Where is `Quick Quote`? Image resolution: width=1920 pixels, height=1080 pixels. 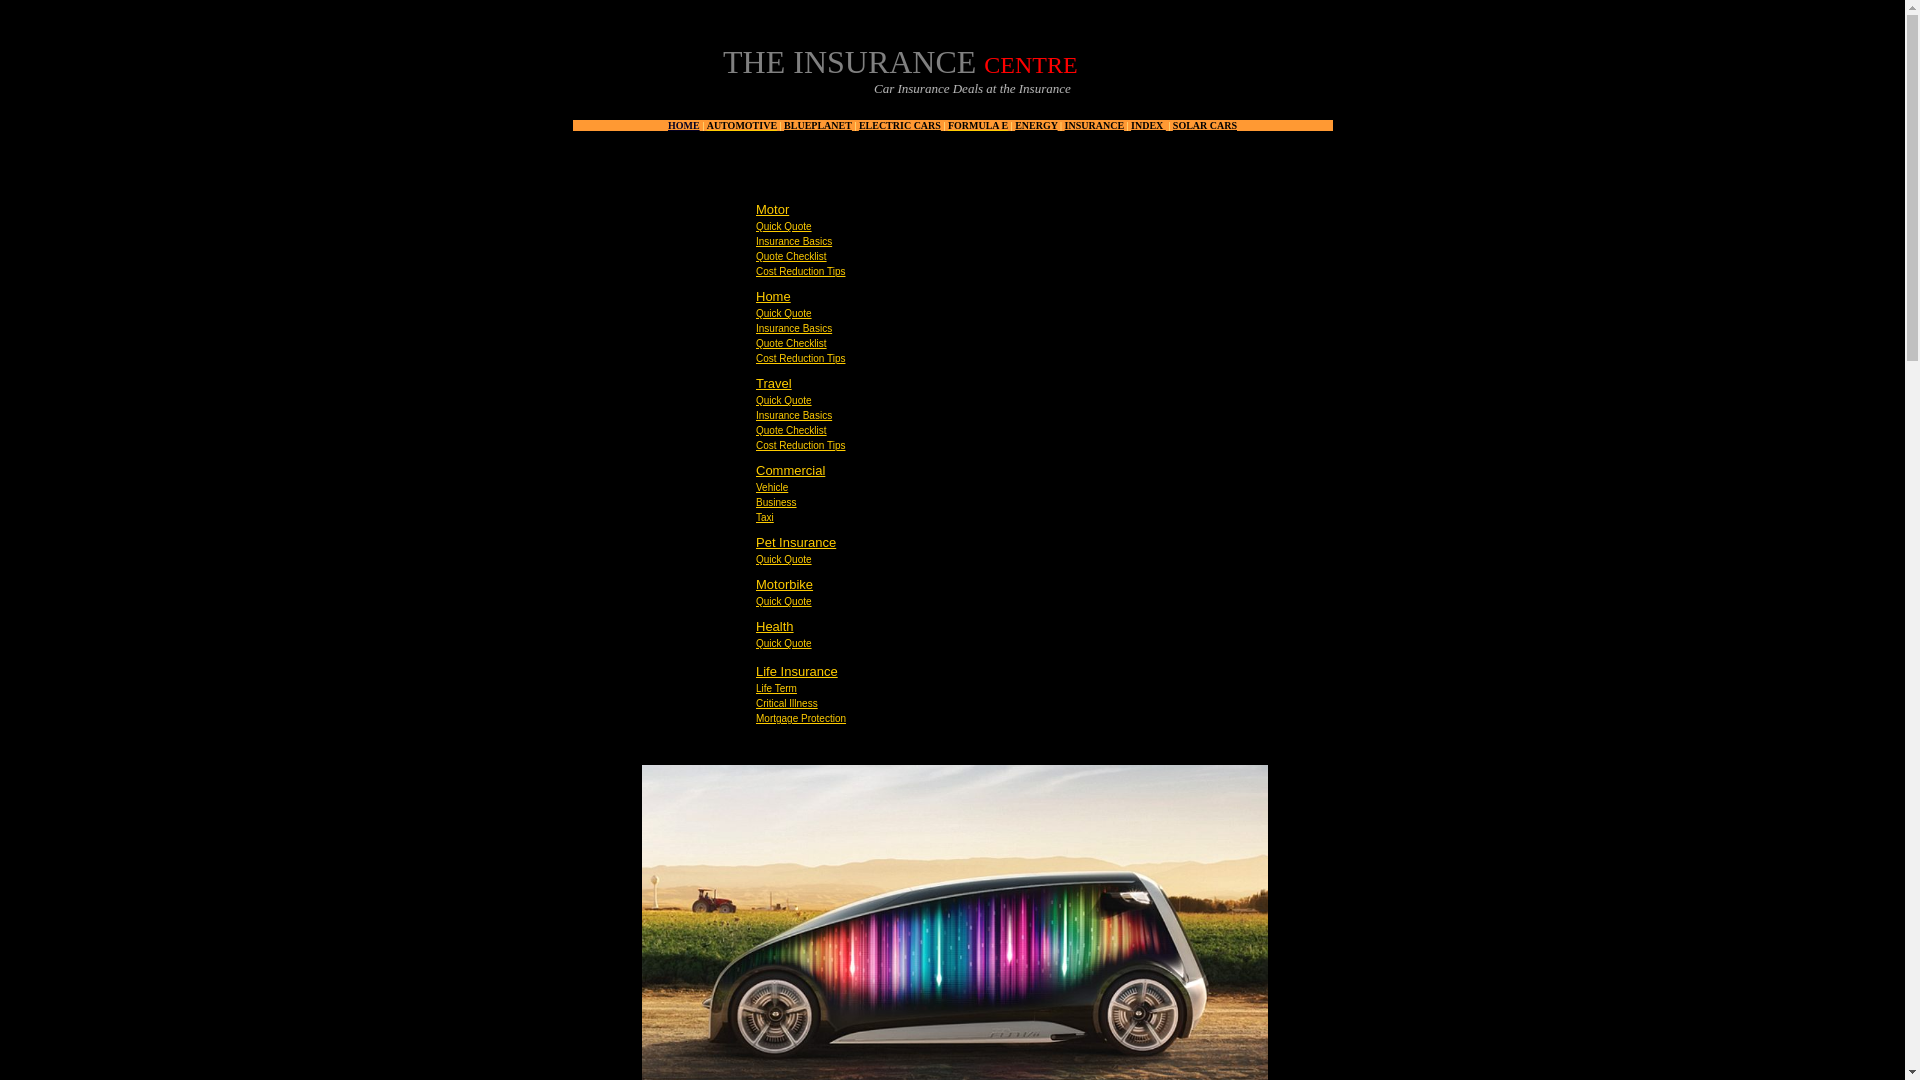
Quick Quote is located at coordinates (784, 601).